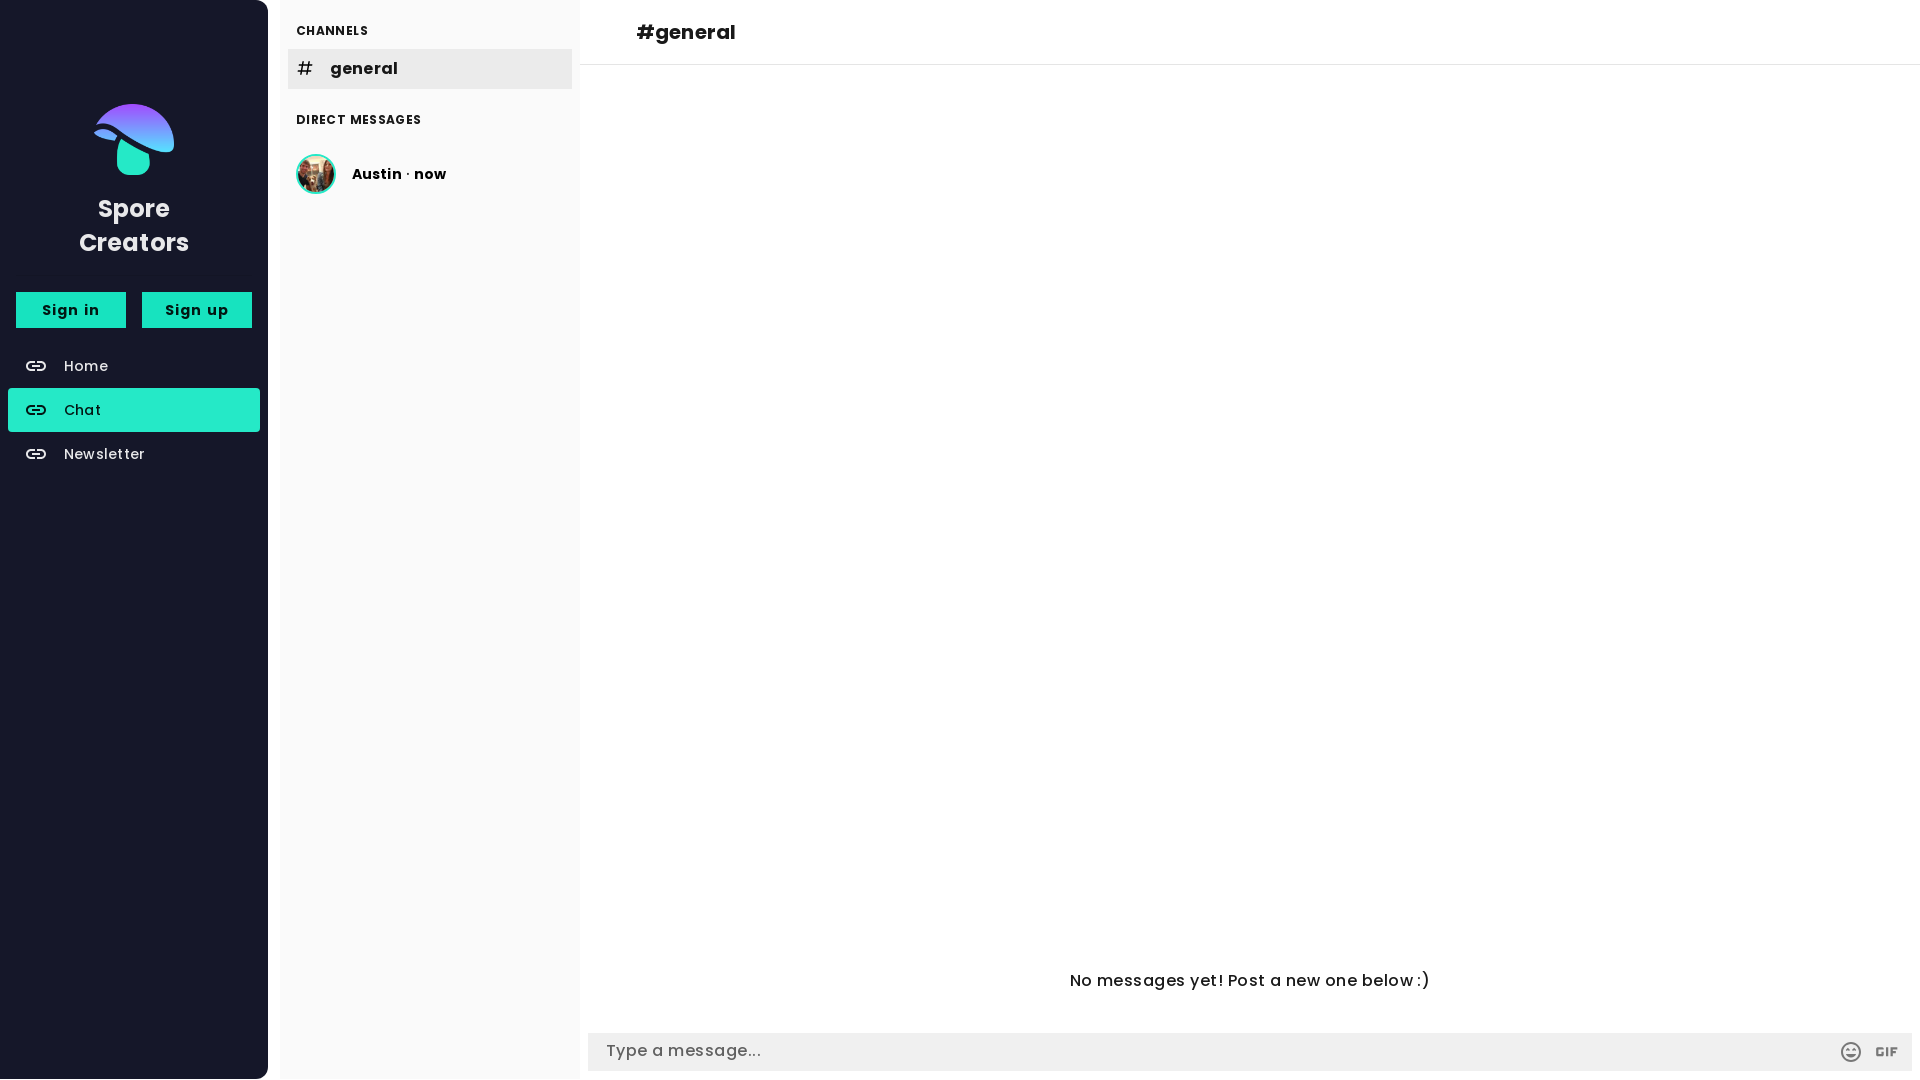 The width and height of the screenshot is (1920, 1080). What do you see at coordinates (134, 366) in the screenshot?
I see `Home` at bounding box center [134, 366].